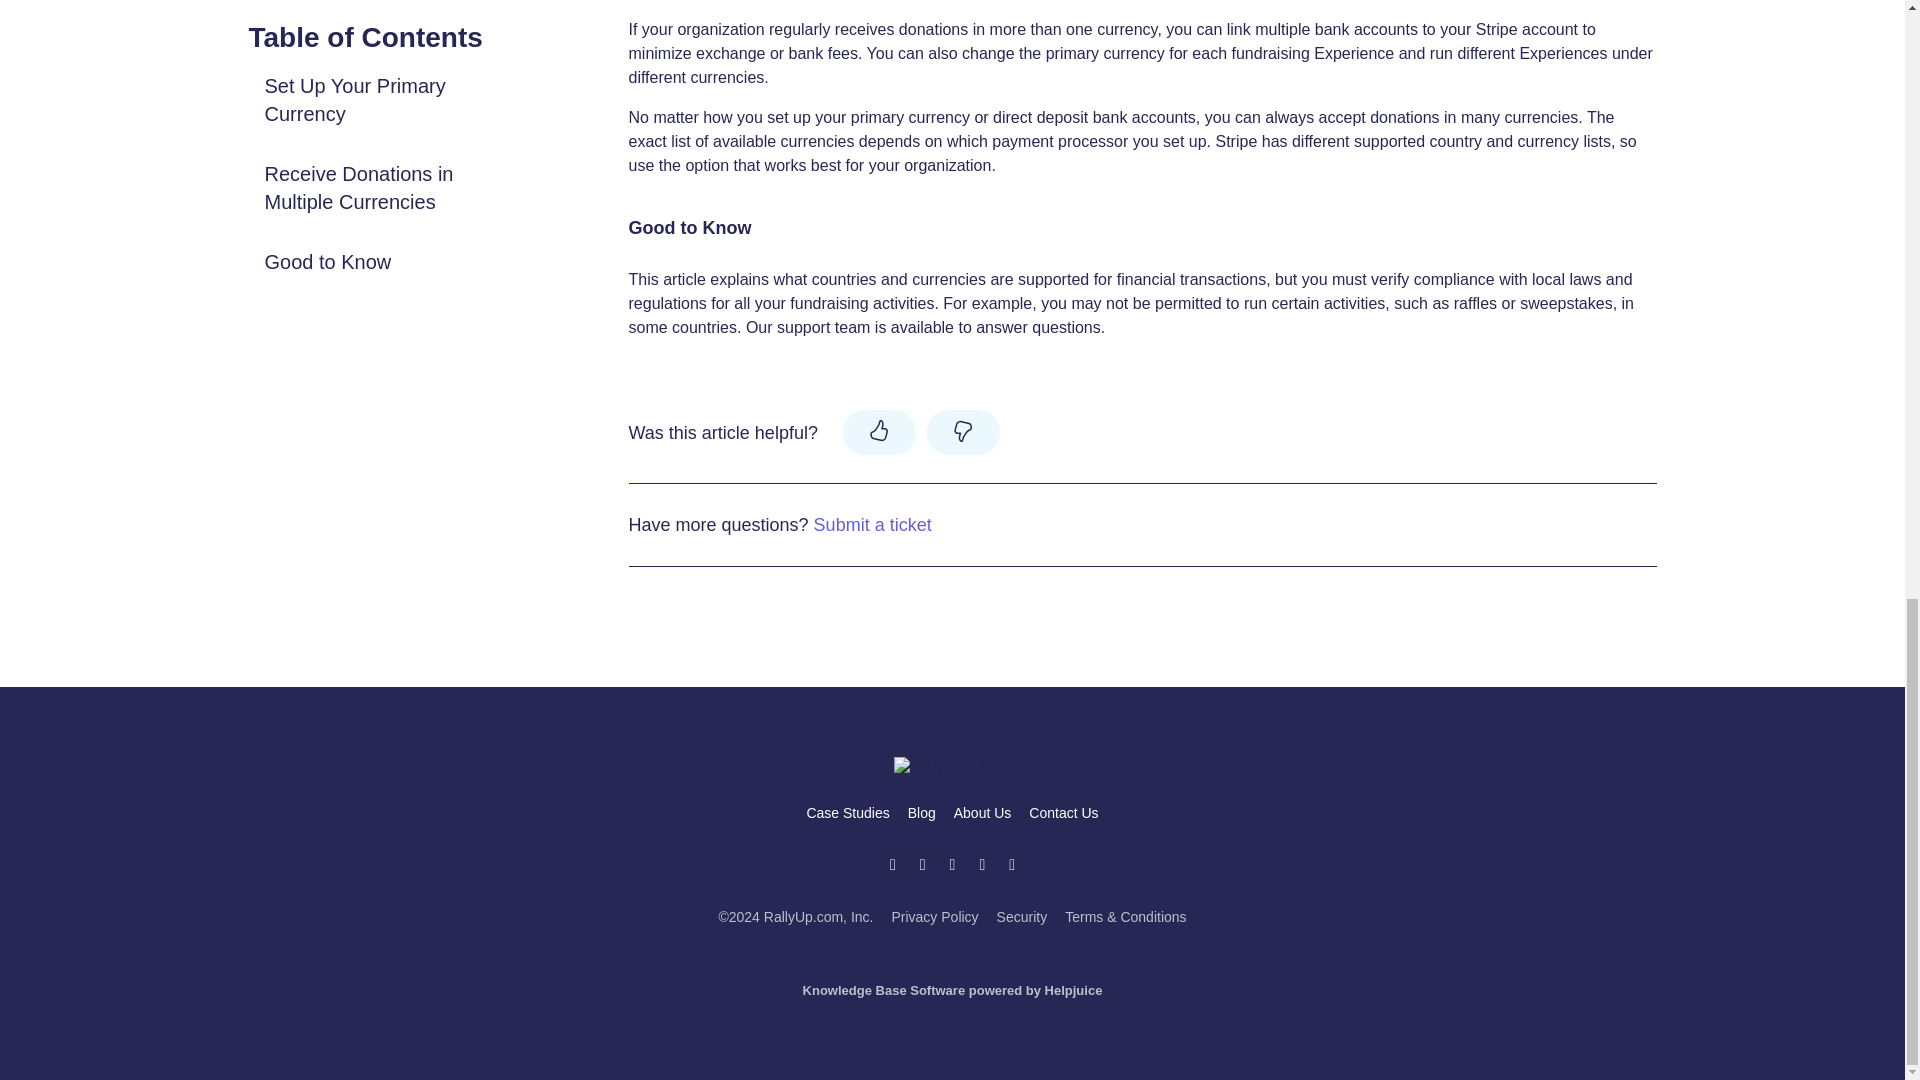 This screenshot has width=1920, height=1080. I want to click on Privacy Policy, so click(934, 916).